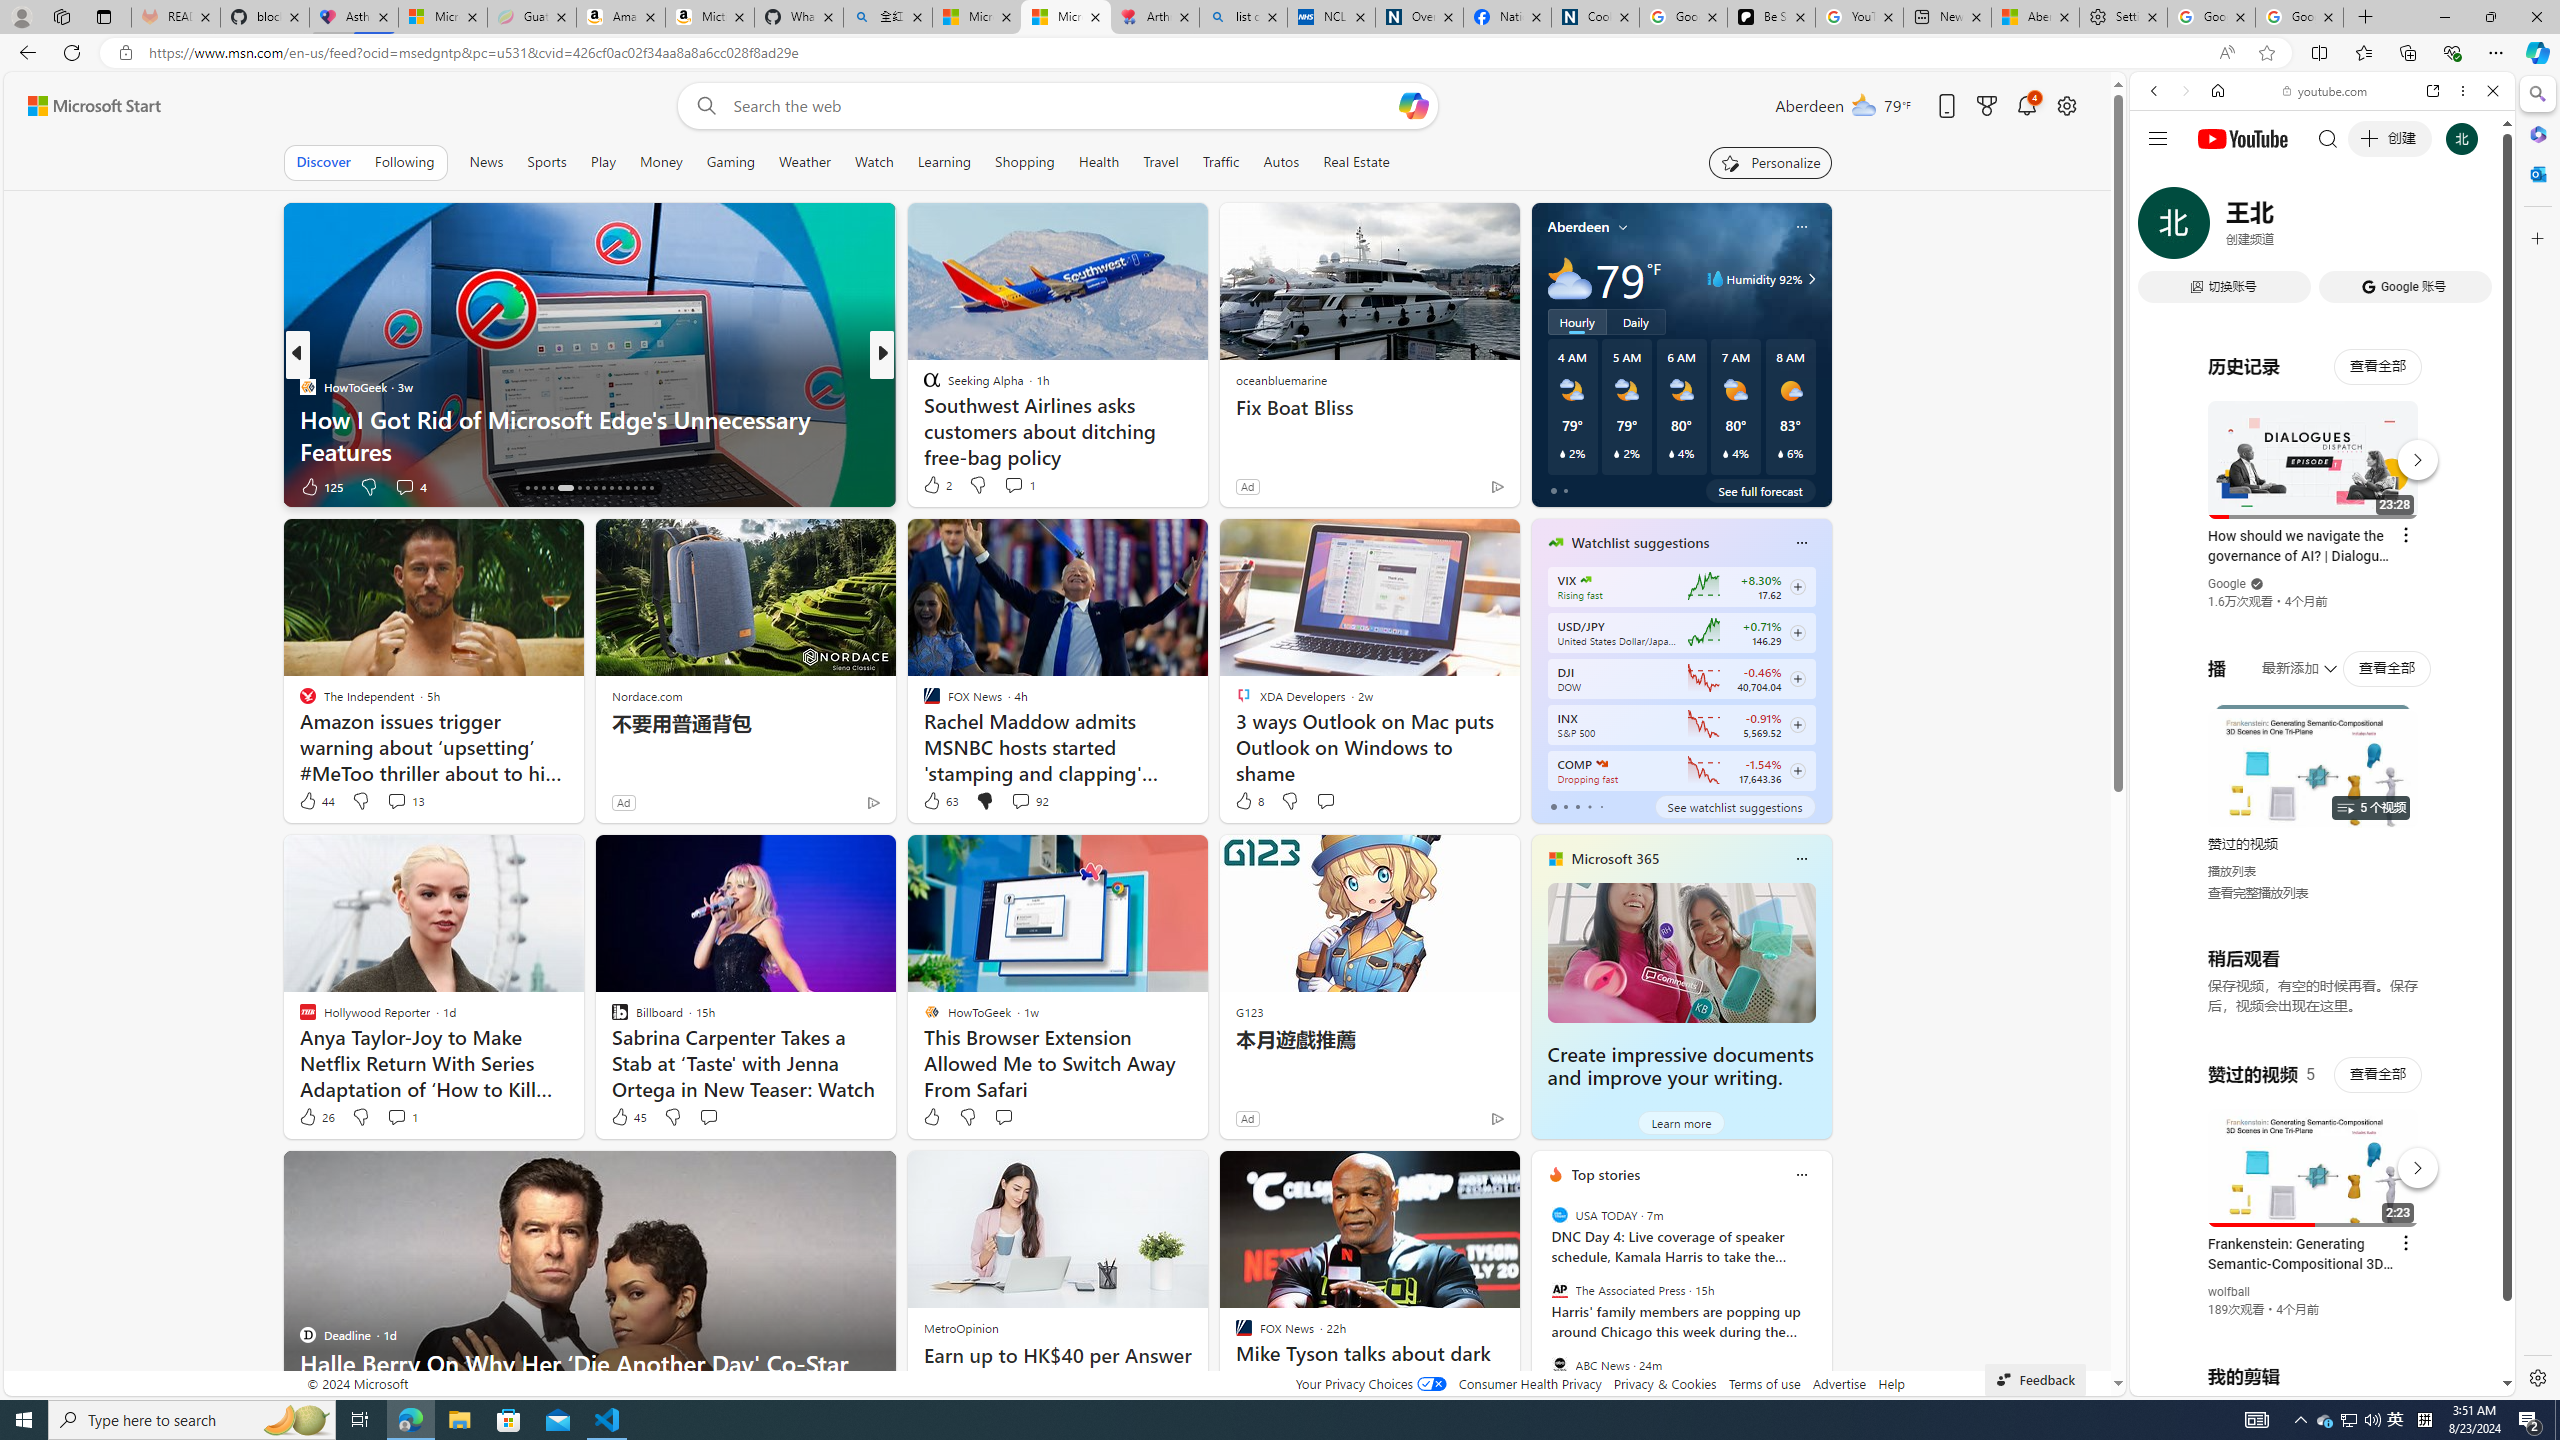  Describe the element at coordinates (1578, 806) in the screenshot. I see `tab-2` at that location.